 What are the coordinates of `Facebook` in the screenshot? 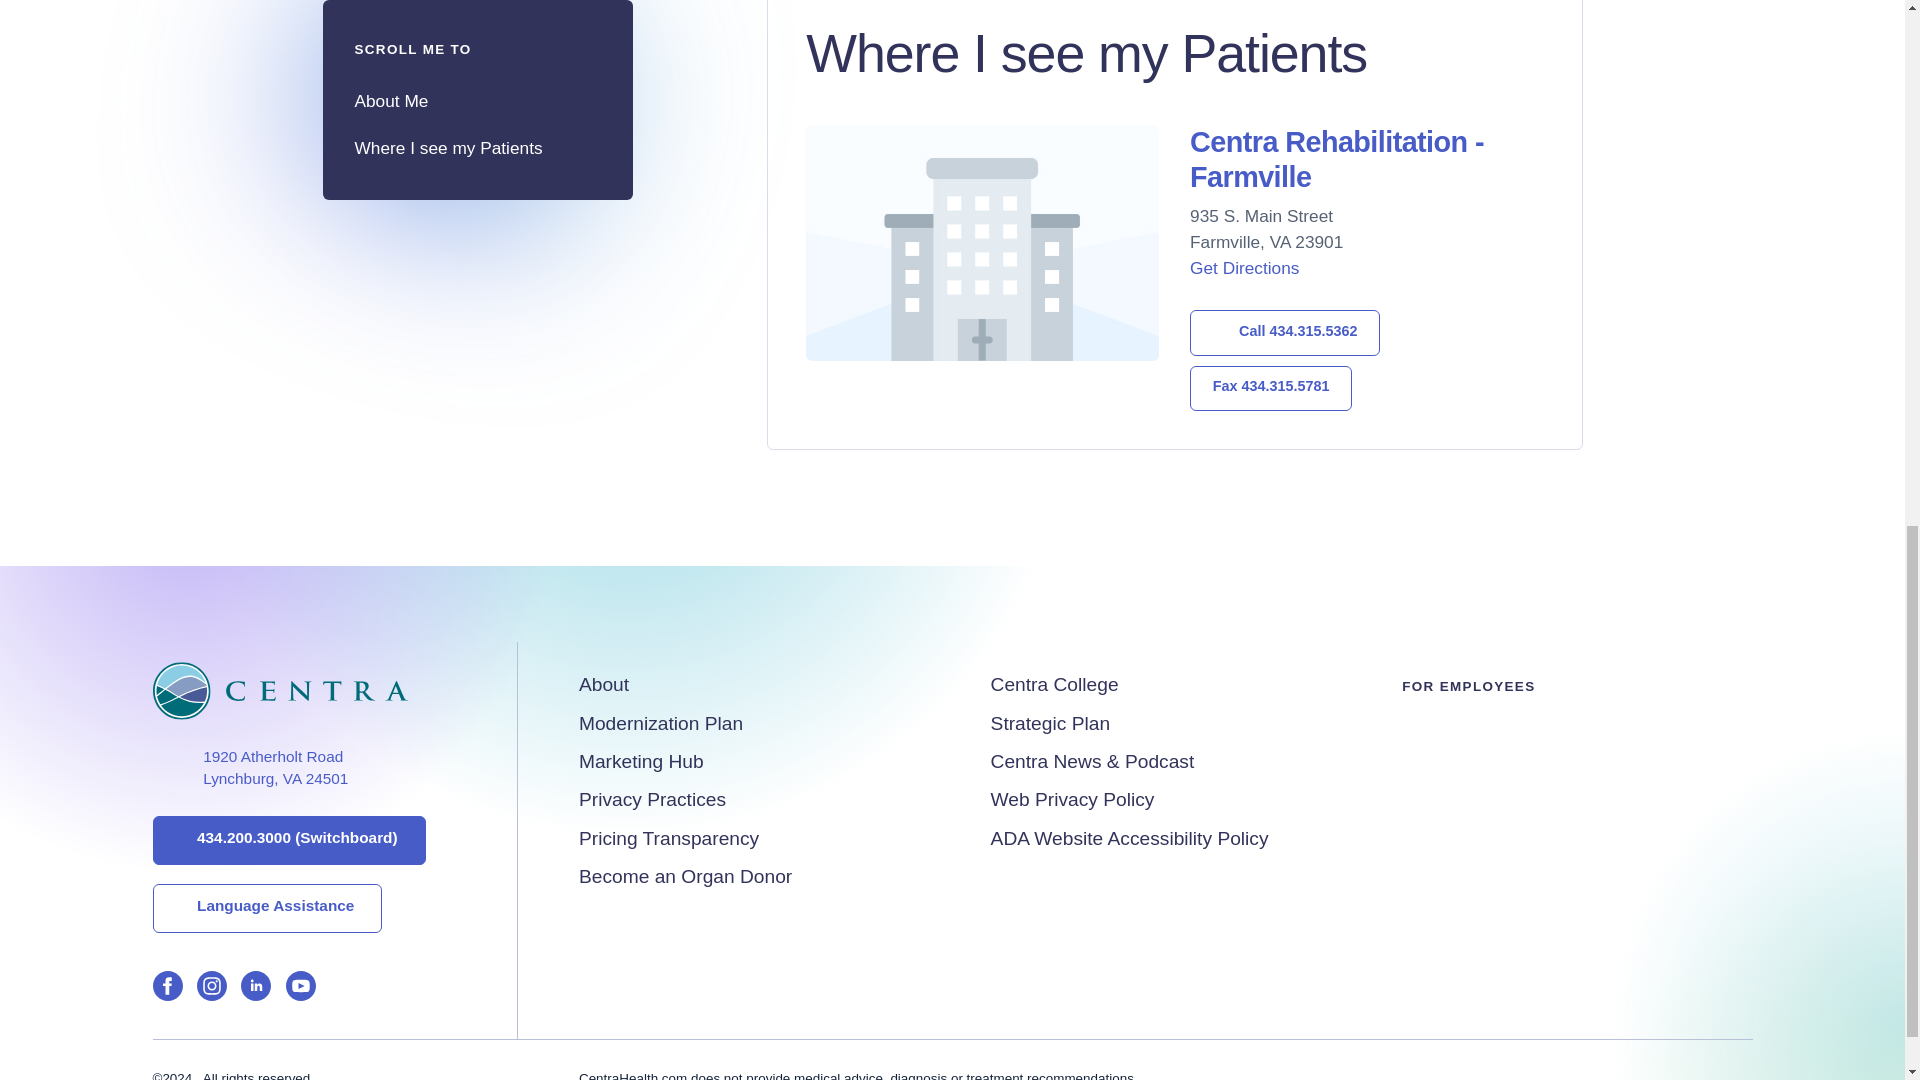 It's located at (166, 990).